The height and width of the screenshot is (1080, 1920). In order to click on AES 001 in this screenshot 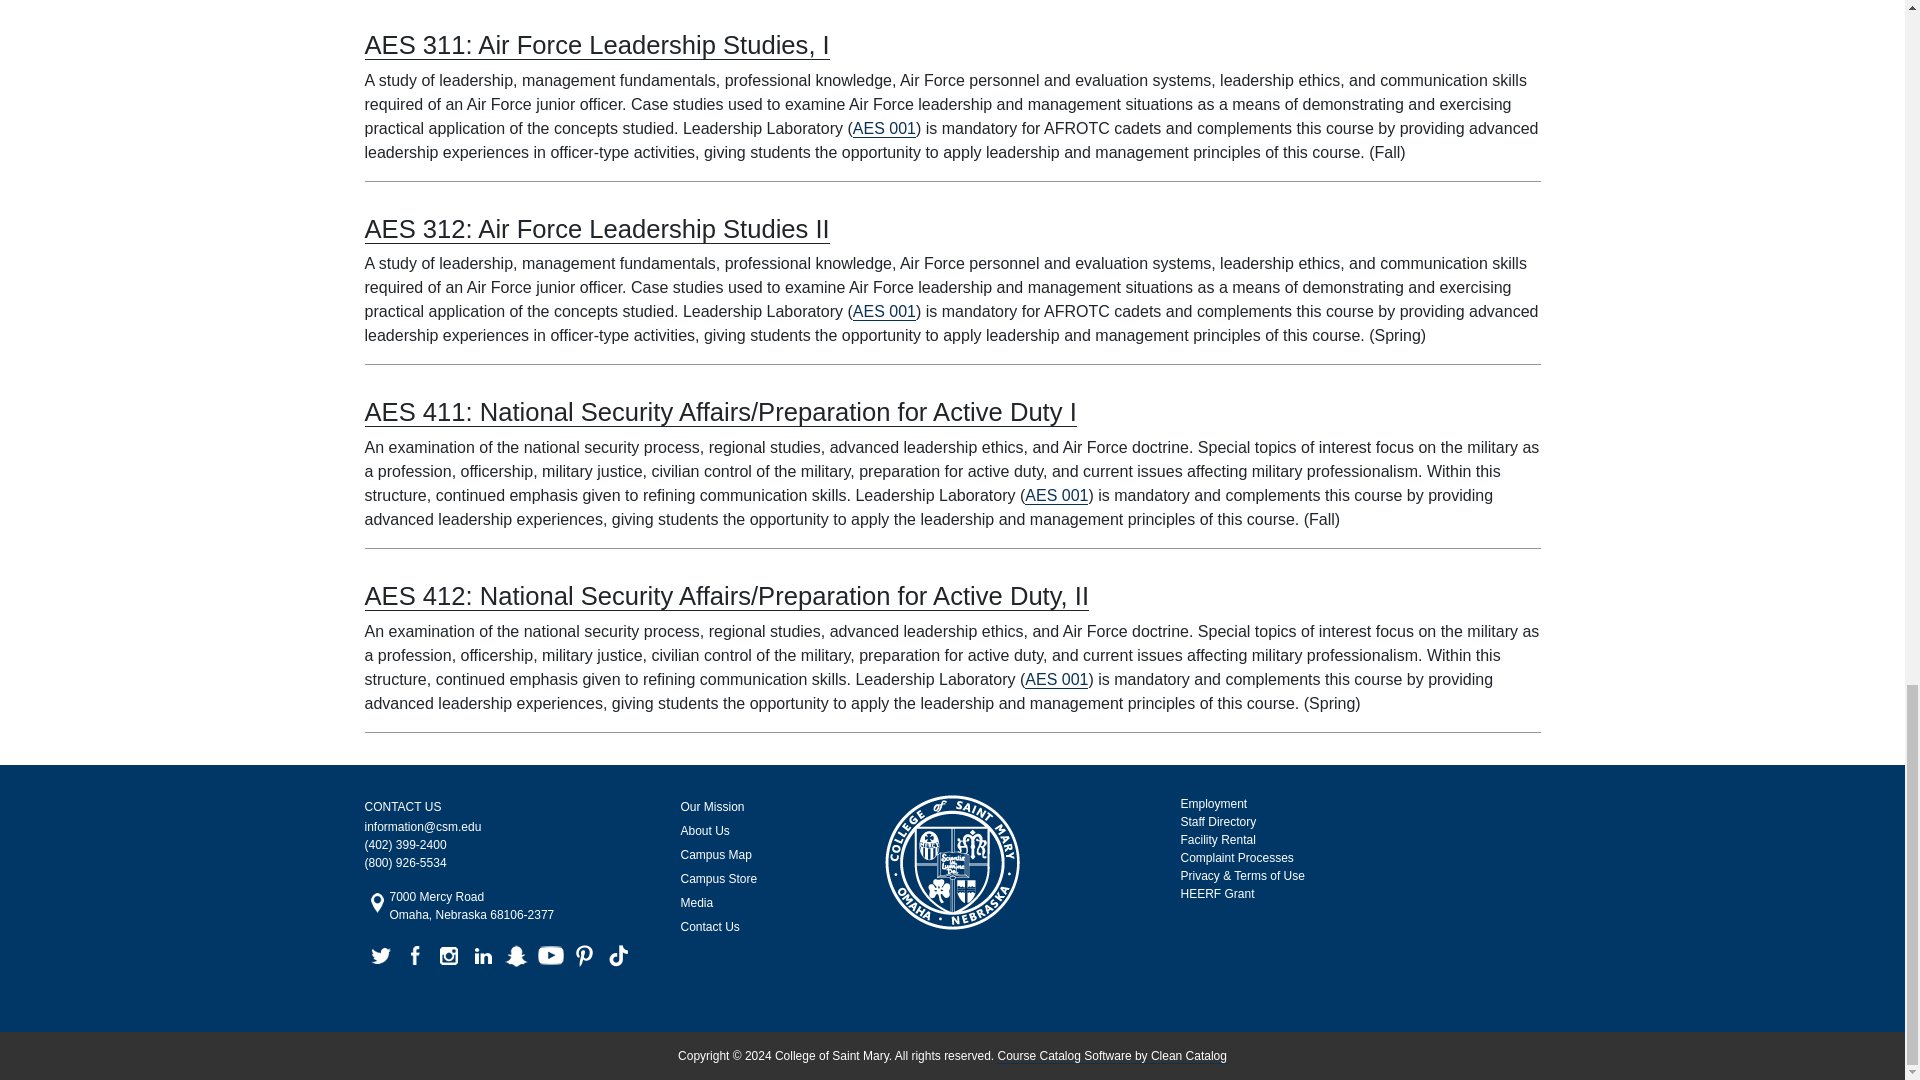, I will do `click(482, 956)`.